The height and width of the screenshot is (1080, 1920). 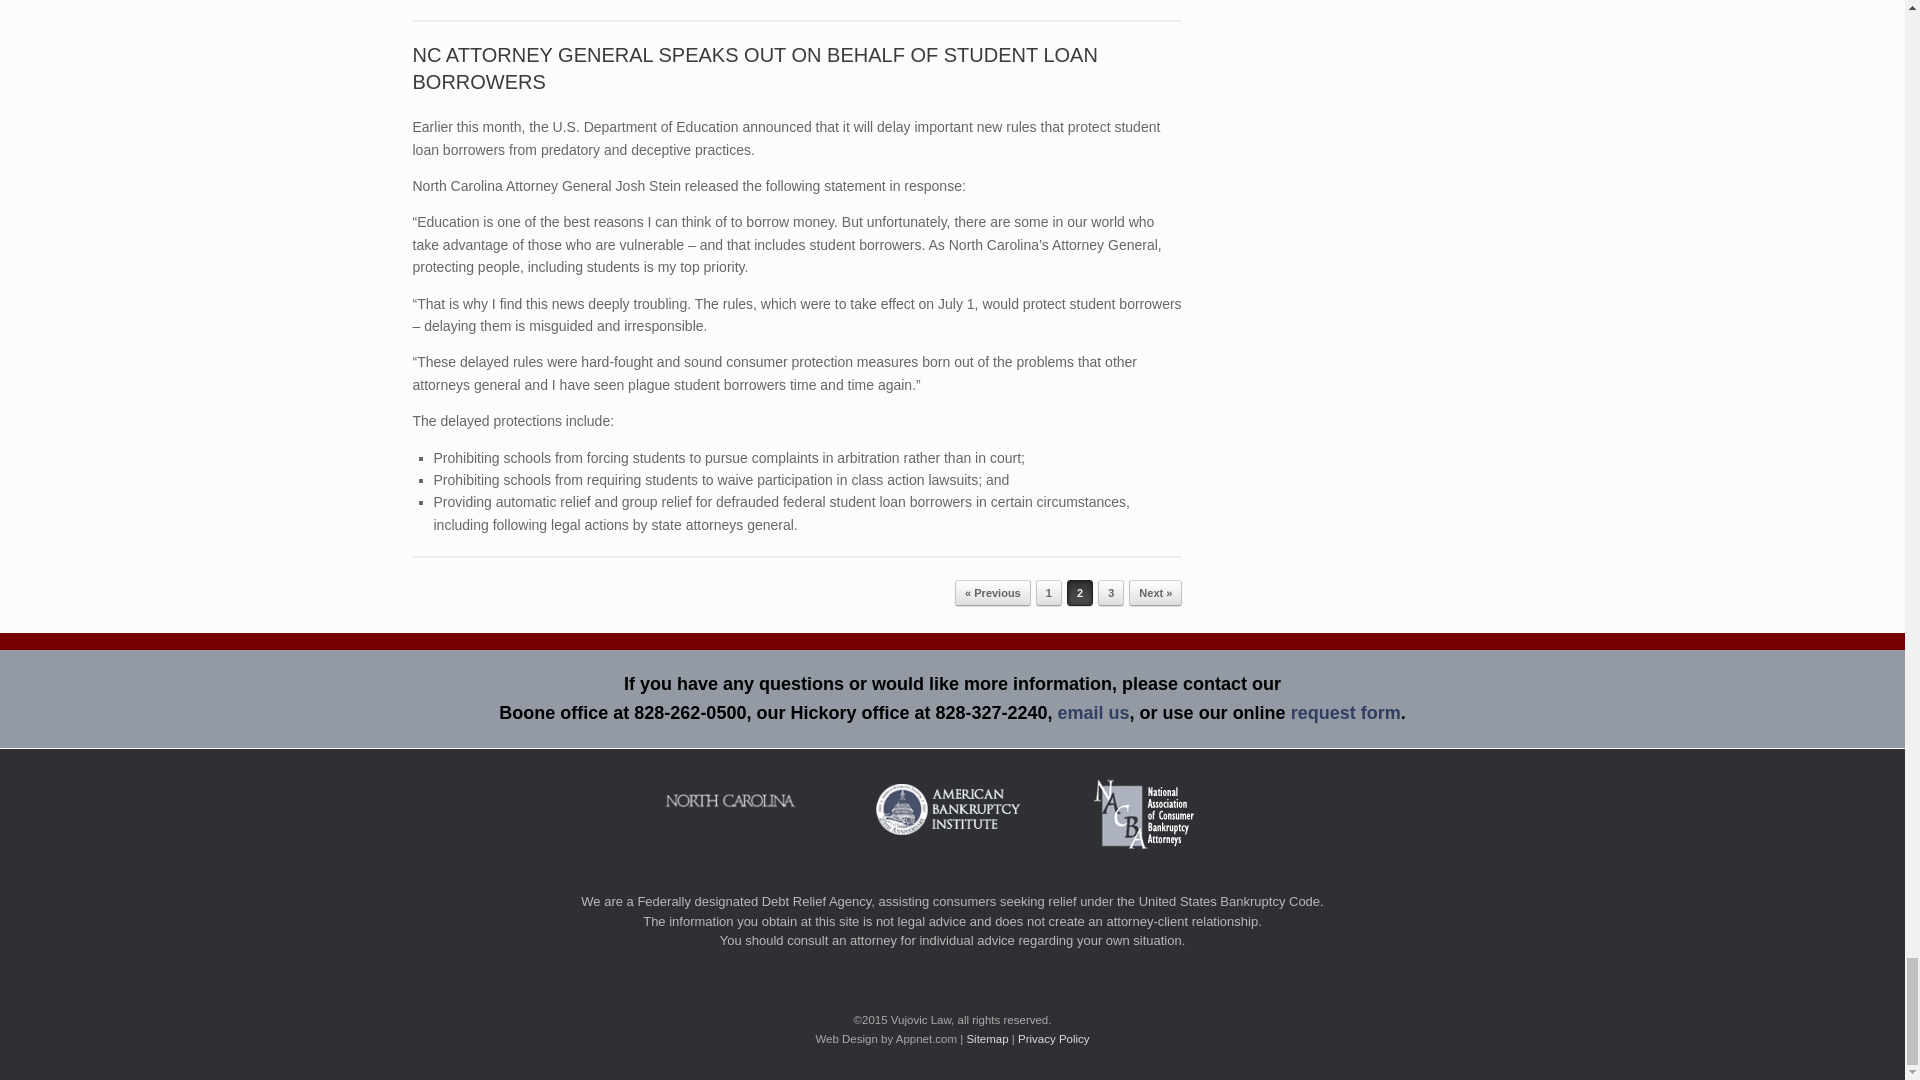 I want to click on Privacy Policy, so click(x=1054, y=1038).